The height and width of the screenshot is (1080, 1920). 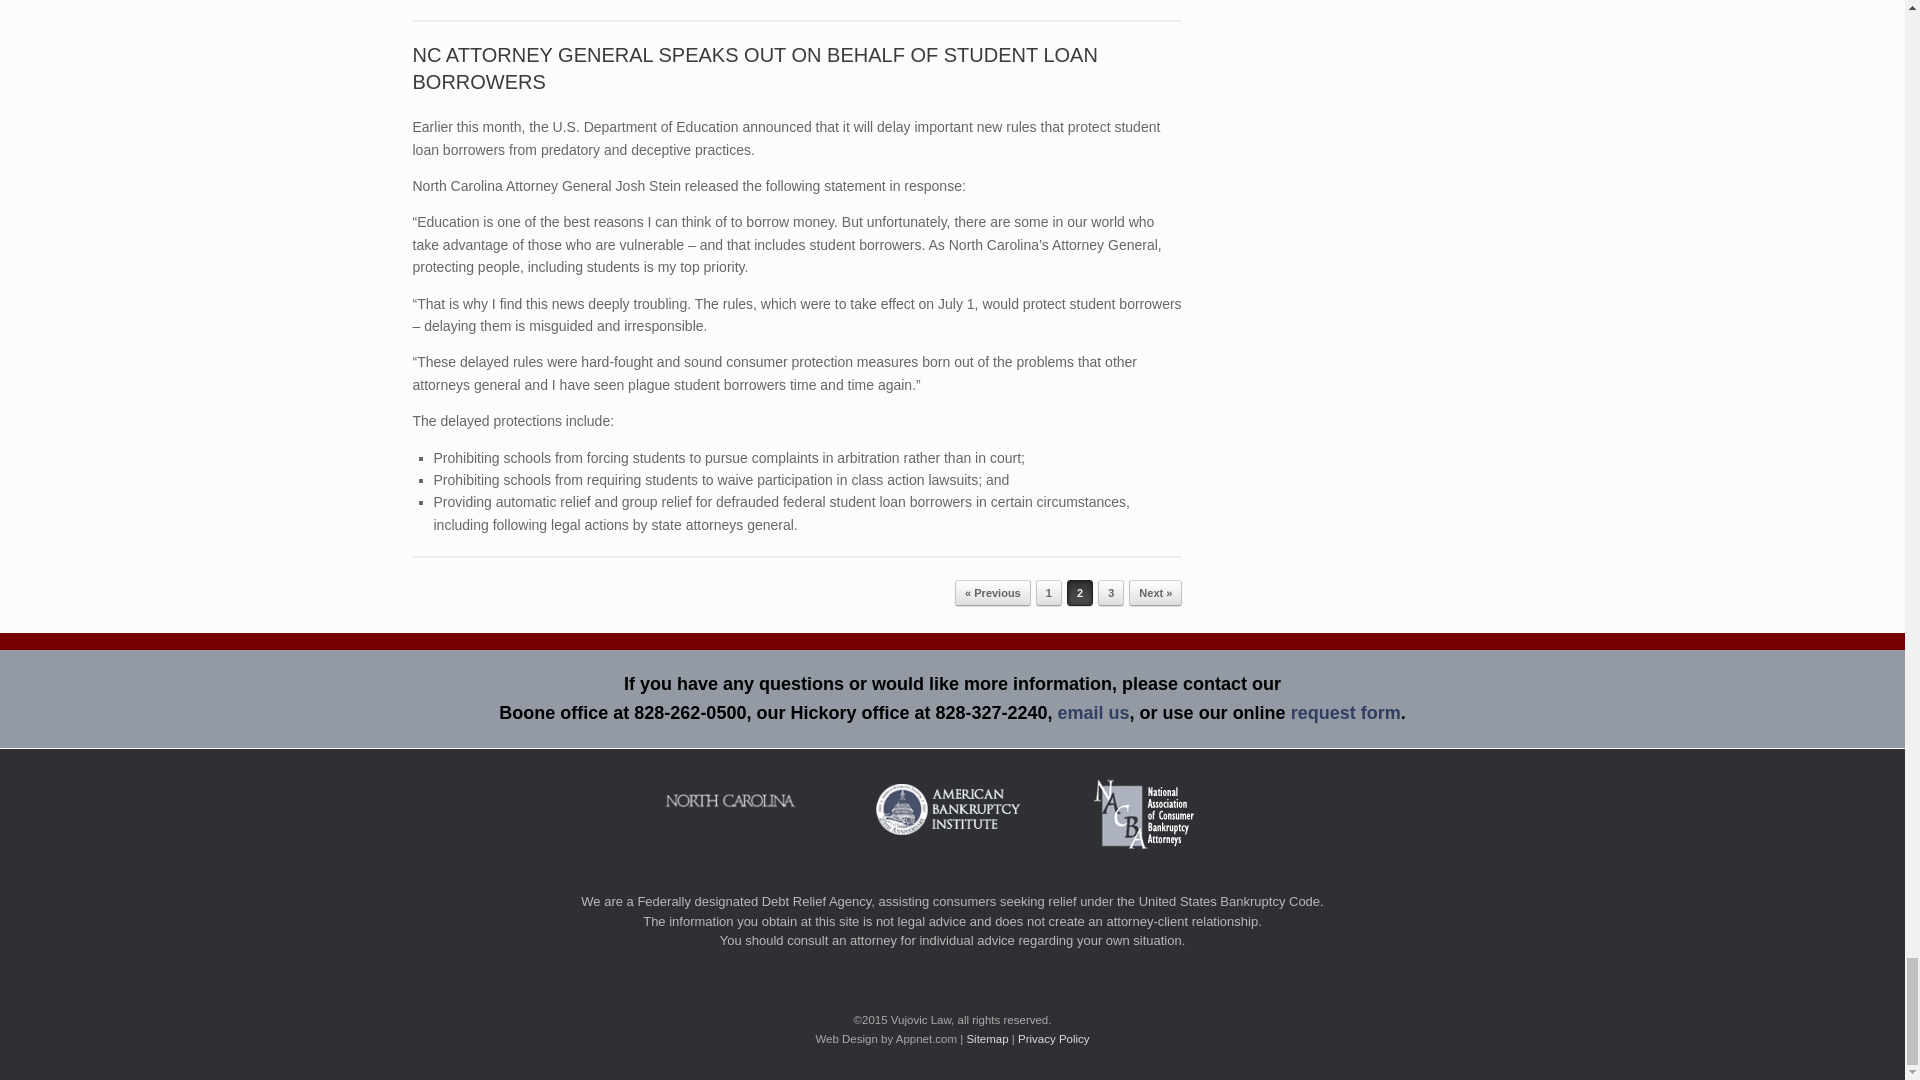 I want to click on Privacy Policy, so click(x=1054, y=1038).